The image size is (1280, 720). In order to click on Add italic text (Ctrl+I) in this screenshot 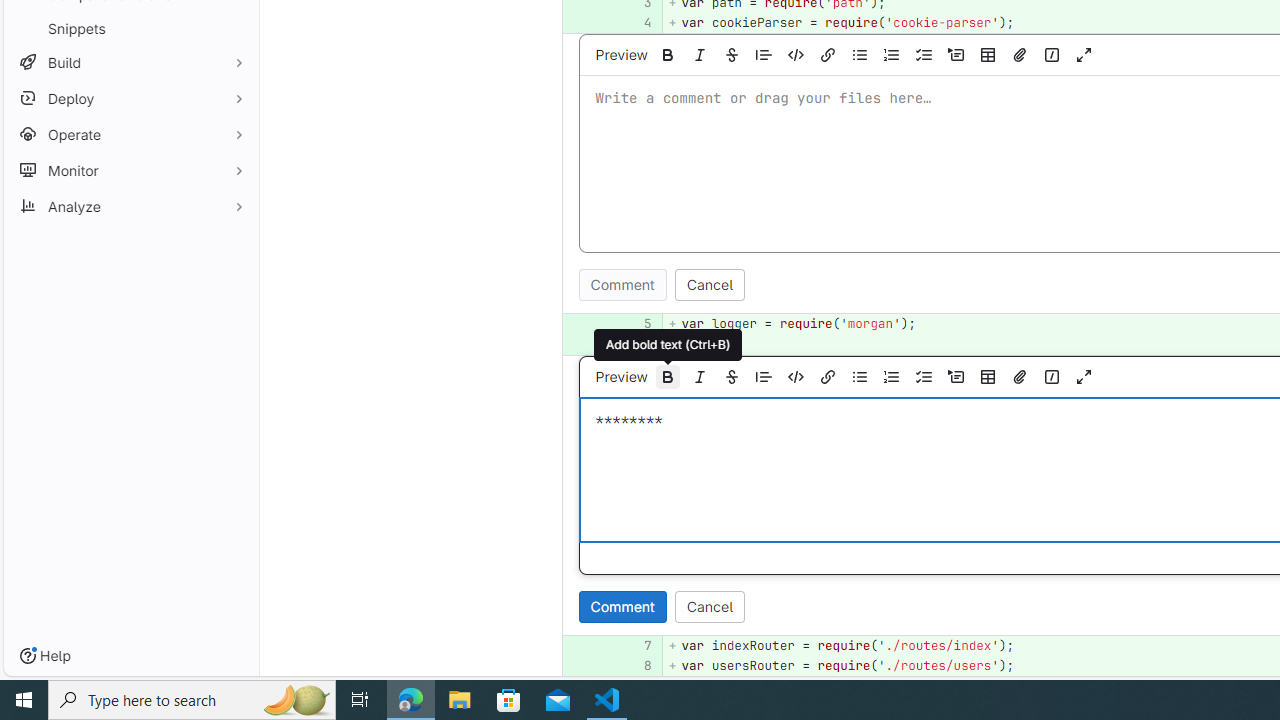, I will do `click(700, 376)`.